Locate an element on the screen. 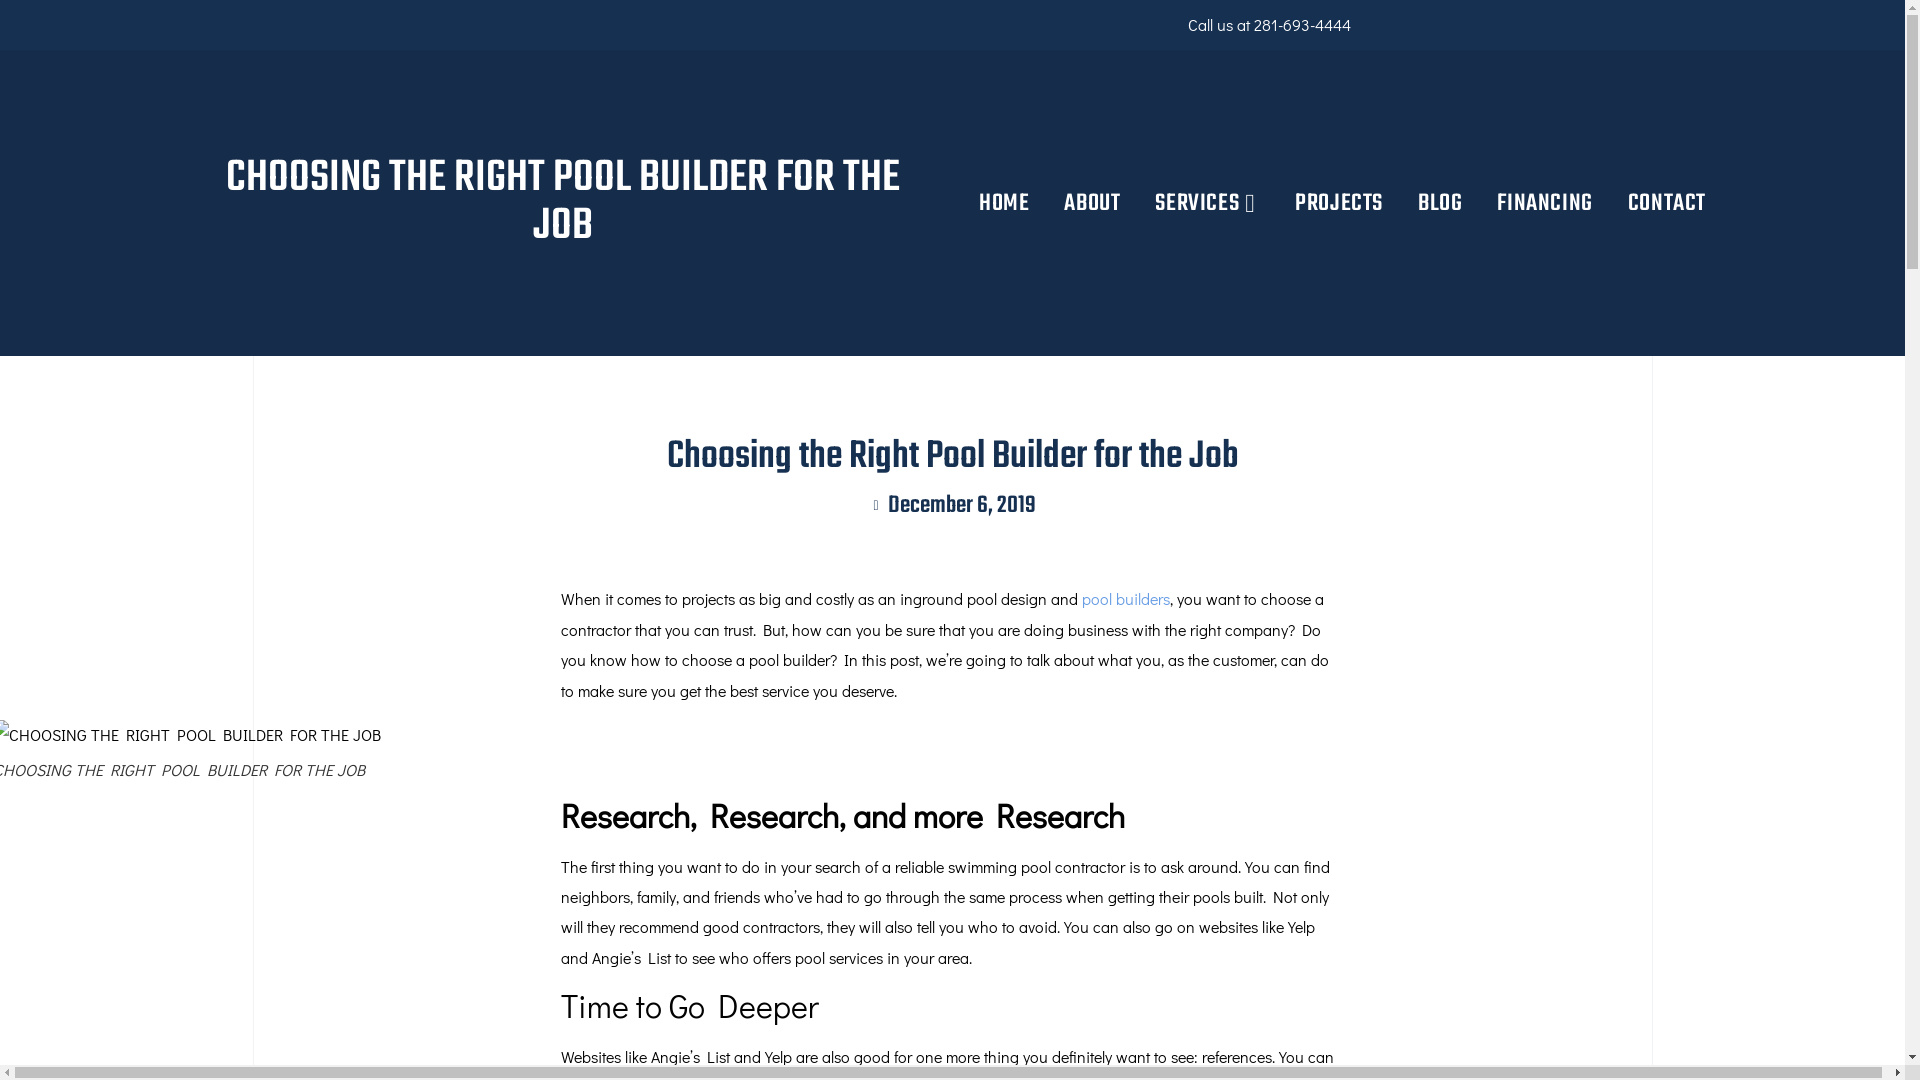 This screenshot has width=1920, height=1080. December 6, 2019 is located at coordinates (952, 506).